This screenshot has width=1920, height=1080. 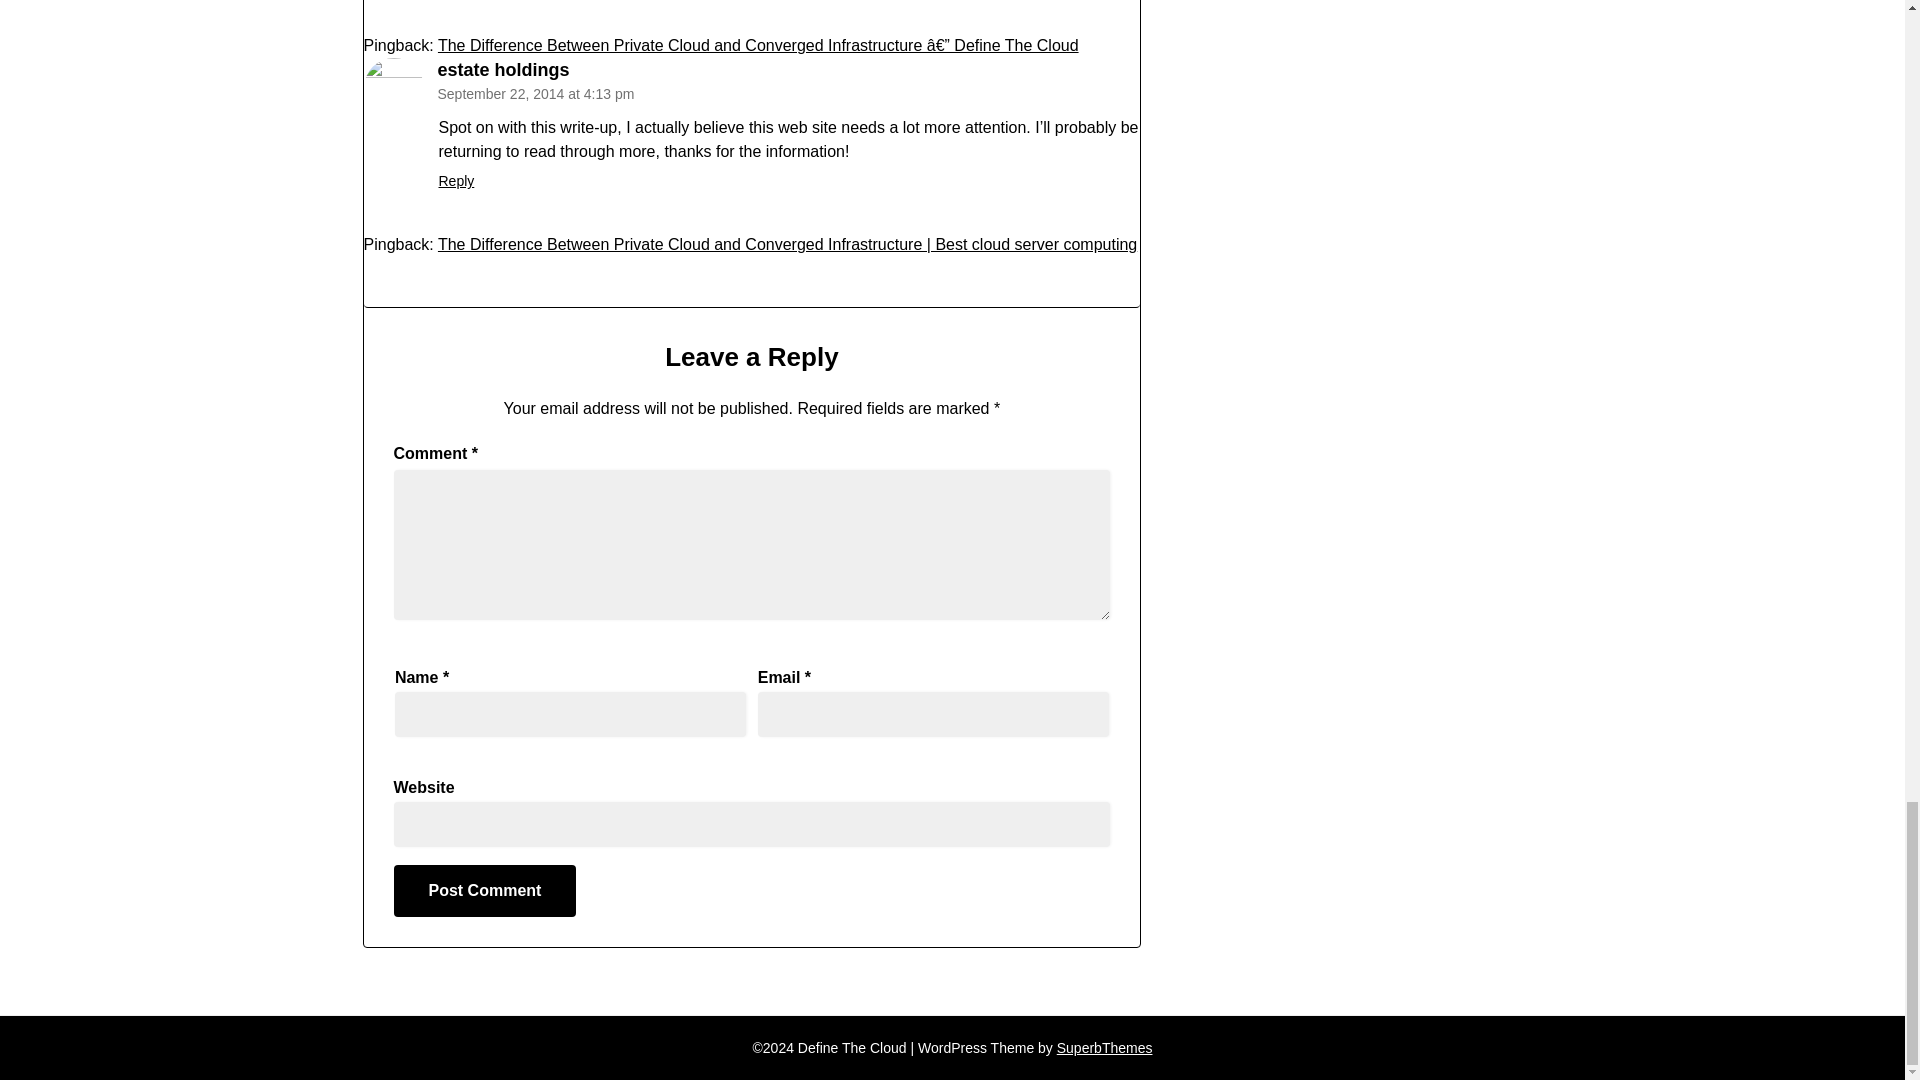 What do you see at coordinates (485, 890) in the screenshot?
I see `Post Comment` at bounding box center [485, 890].